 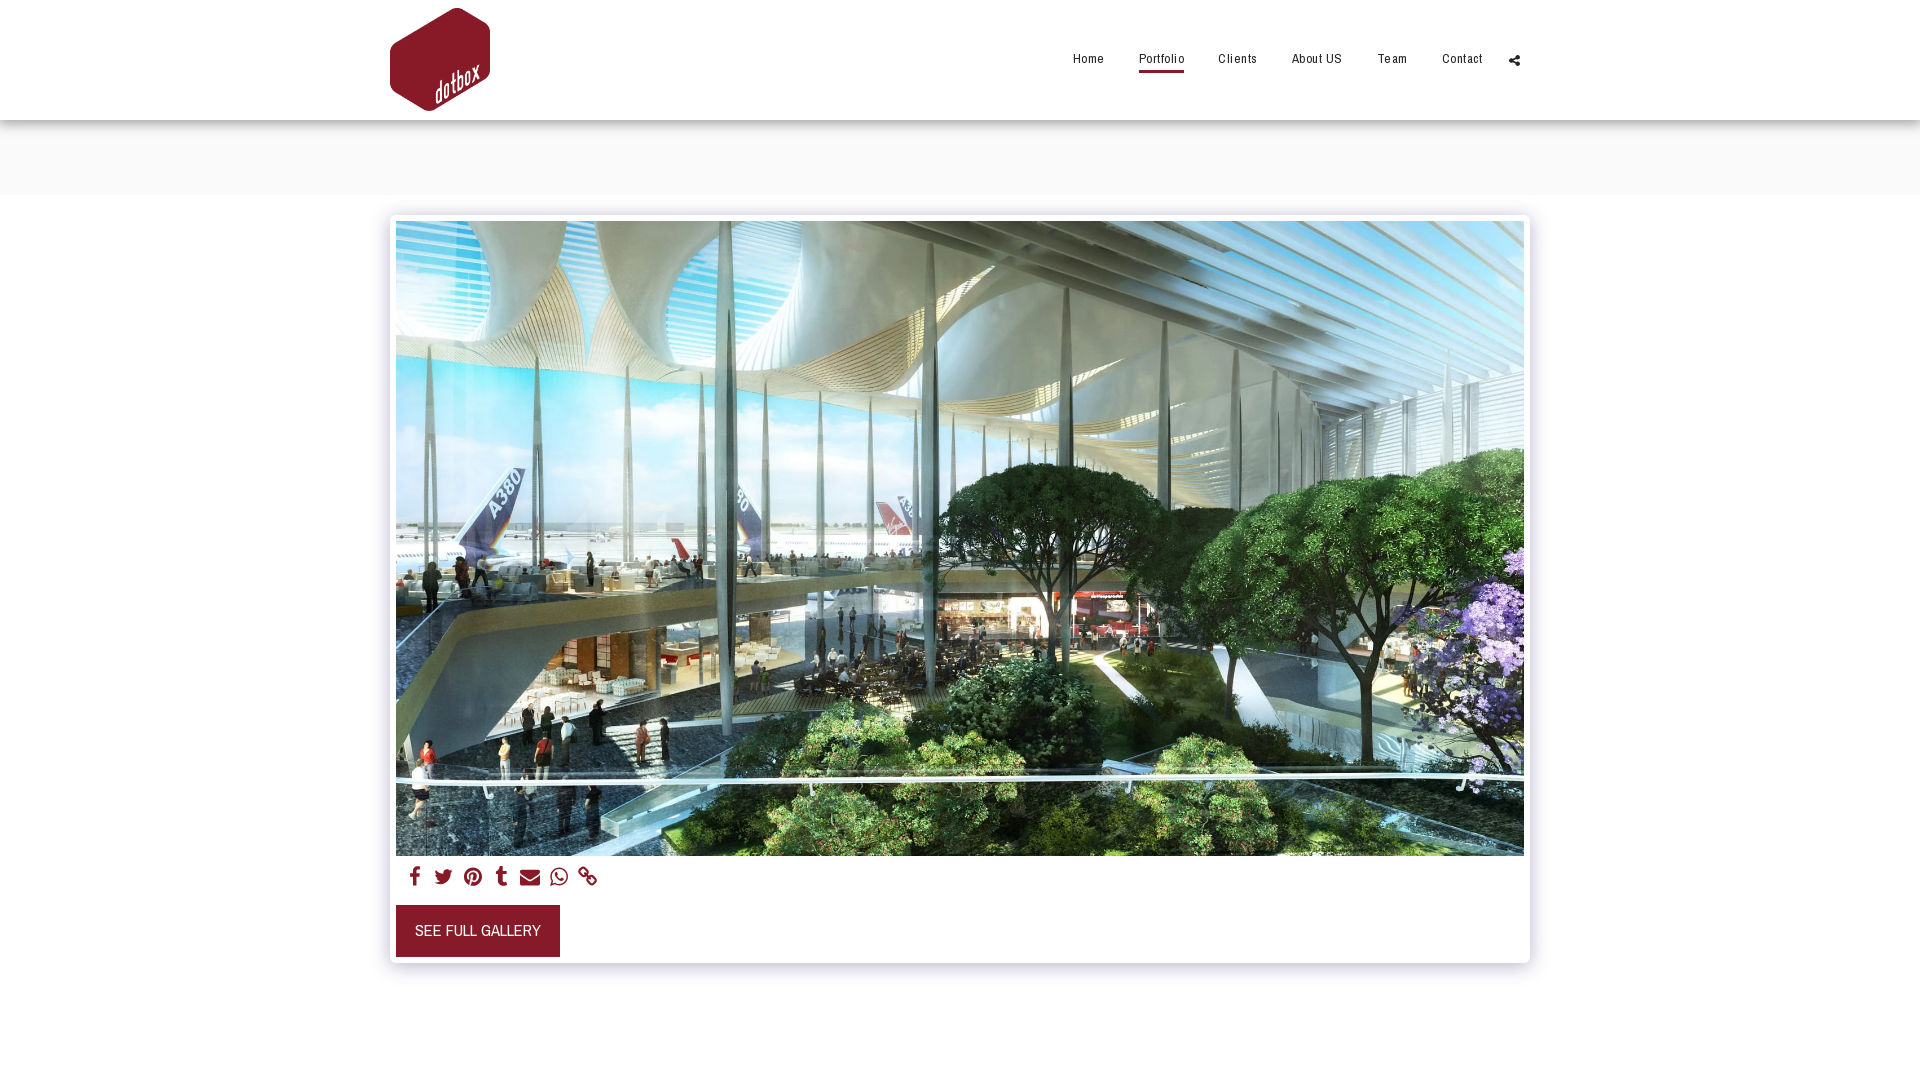 What do you see at coordinates (414, 878) in the screenshot?
I see ` ` at bounding box center [414, 878].